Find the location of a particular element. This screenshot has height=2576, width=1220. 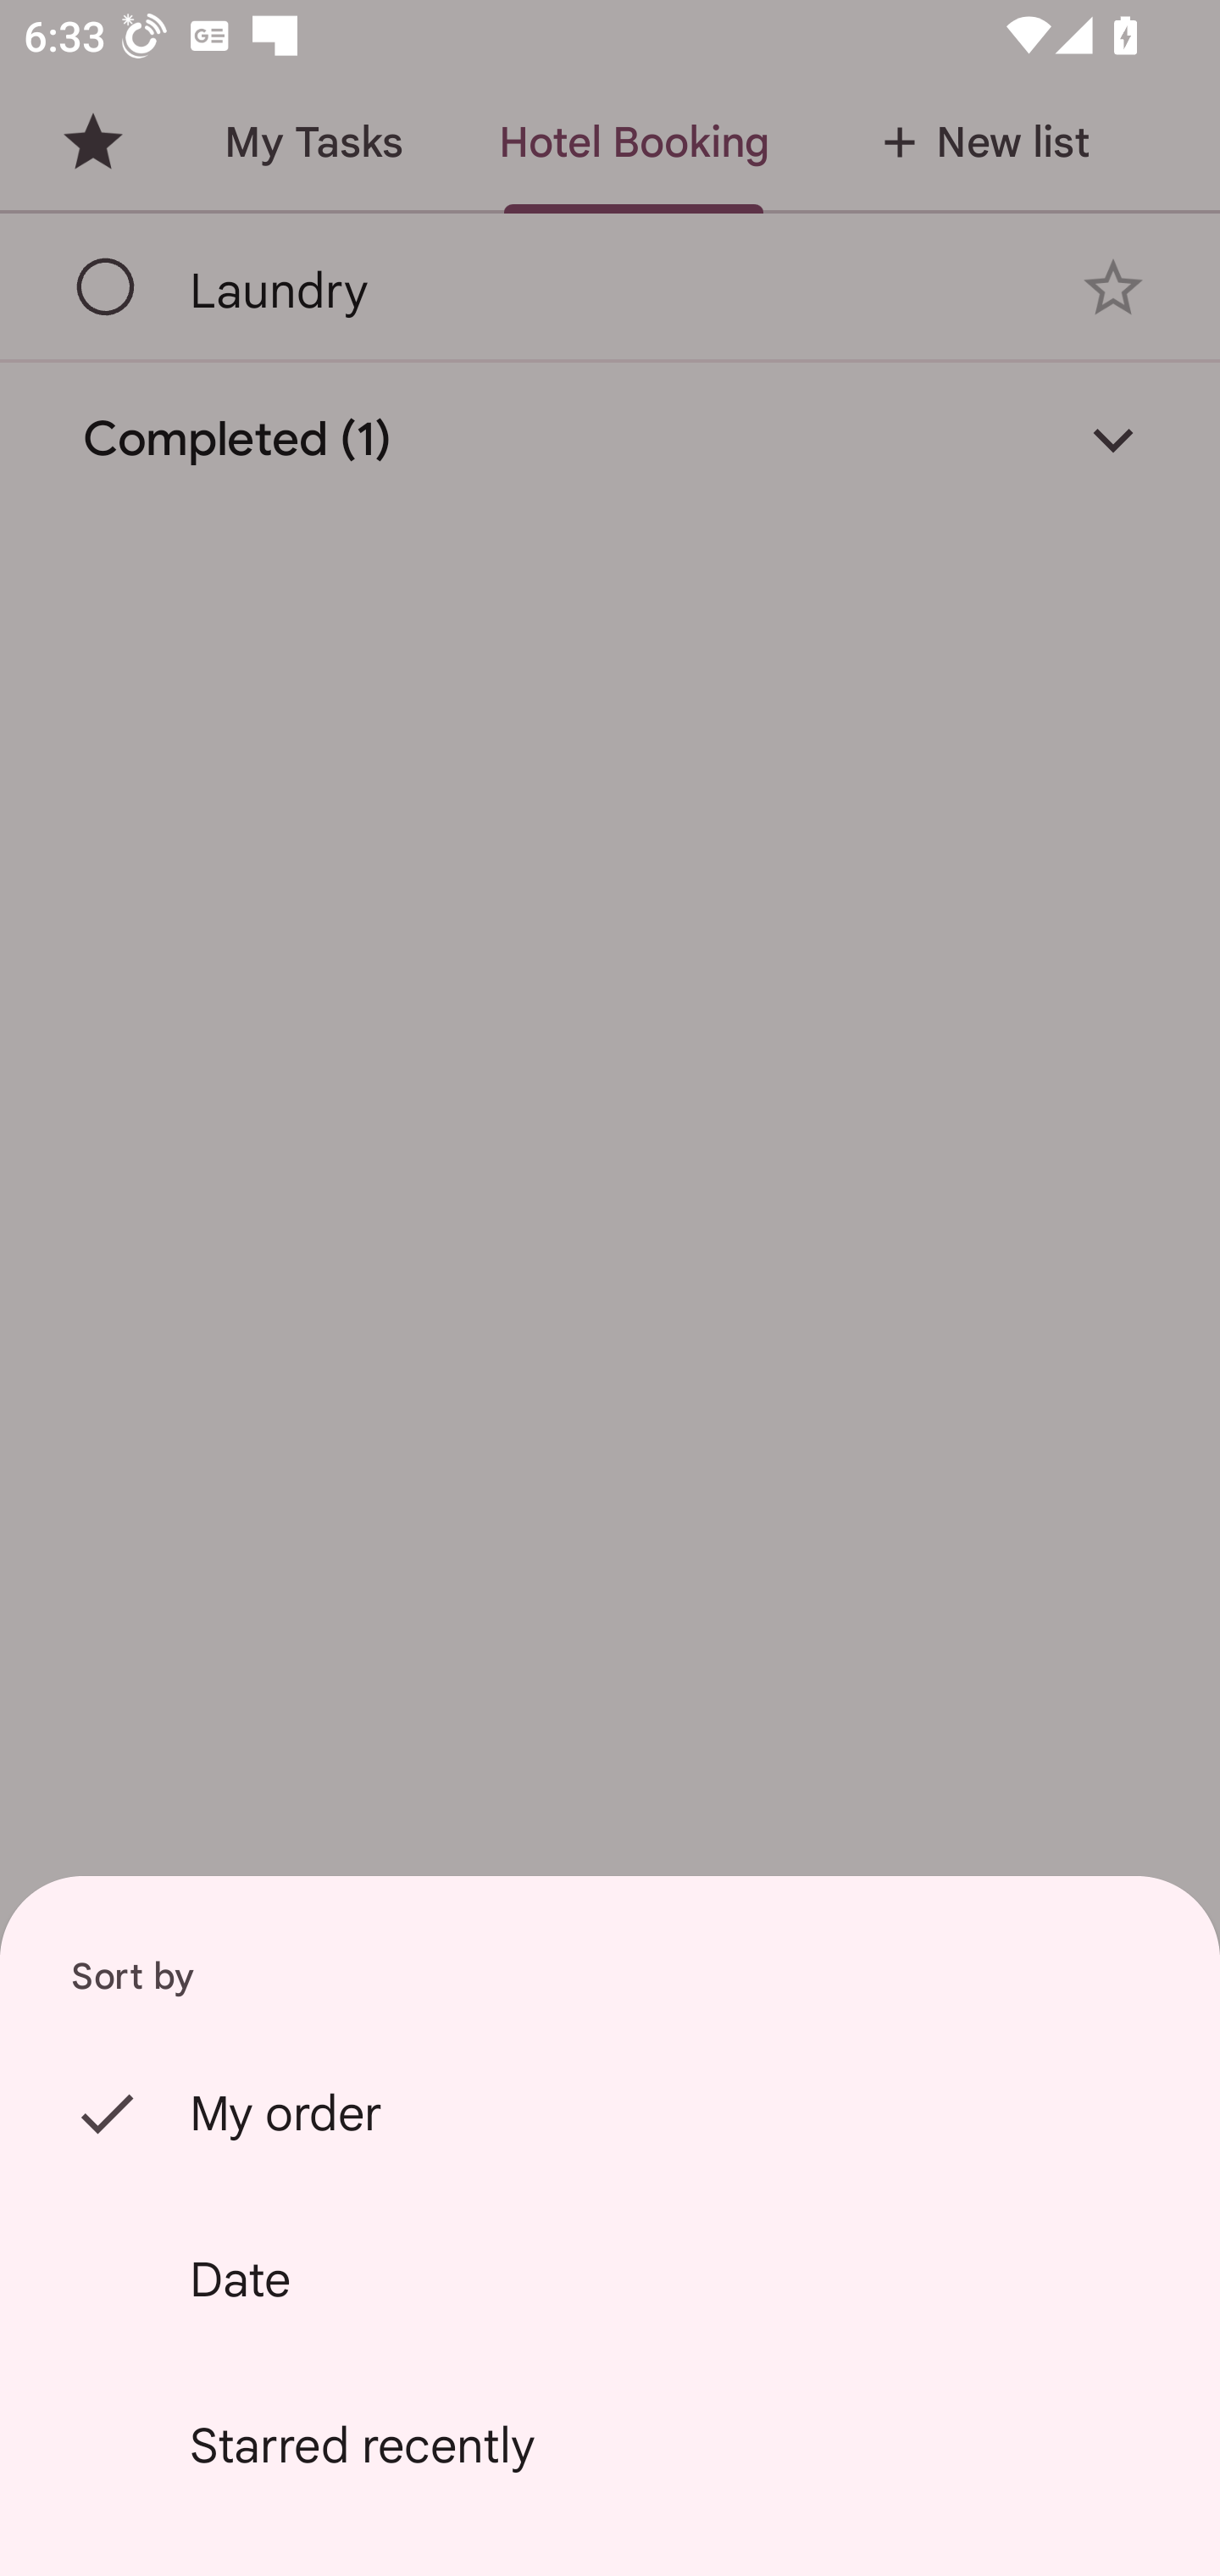

Date is located at coordinates (610, 2279).